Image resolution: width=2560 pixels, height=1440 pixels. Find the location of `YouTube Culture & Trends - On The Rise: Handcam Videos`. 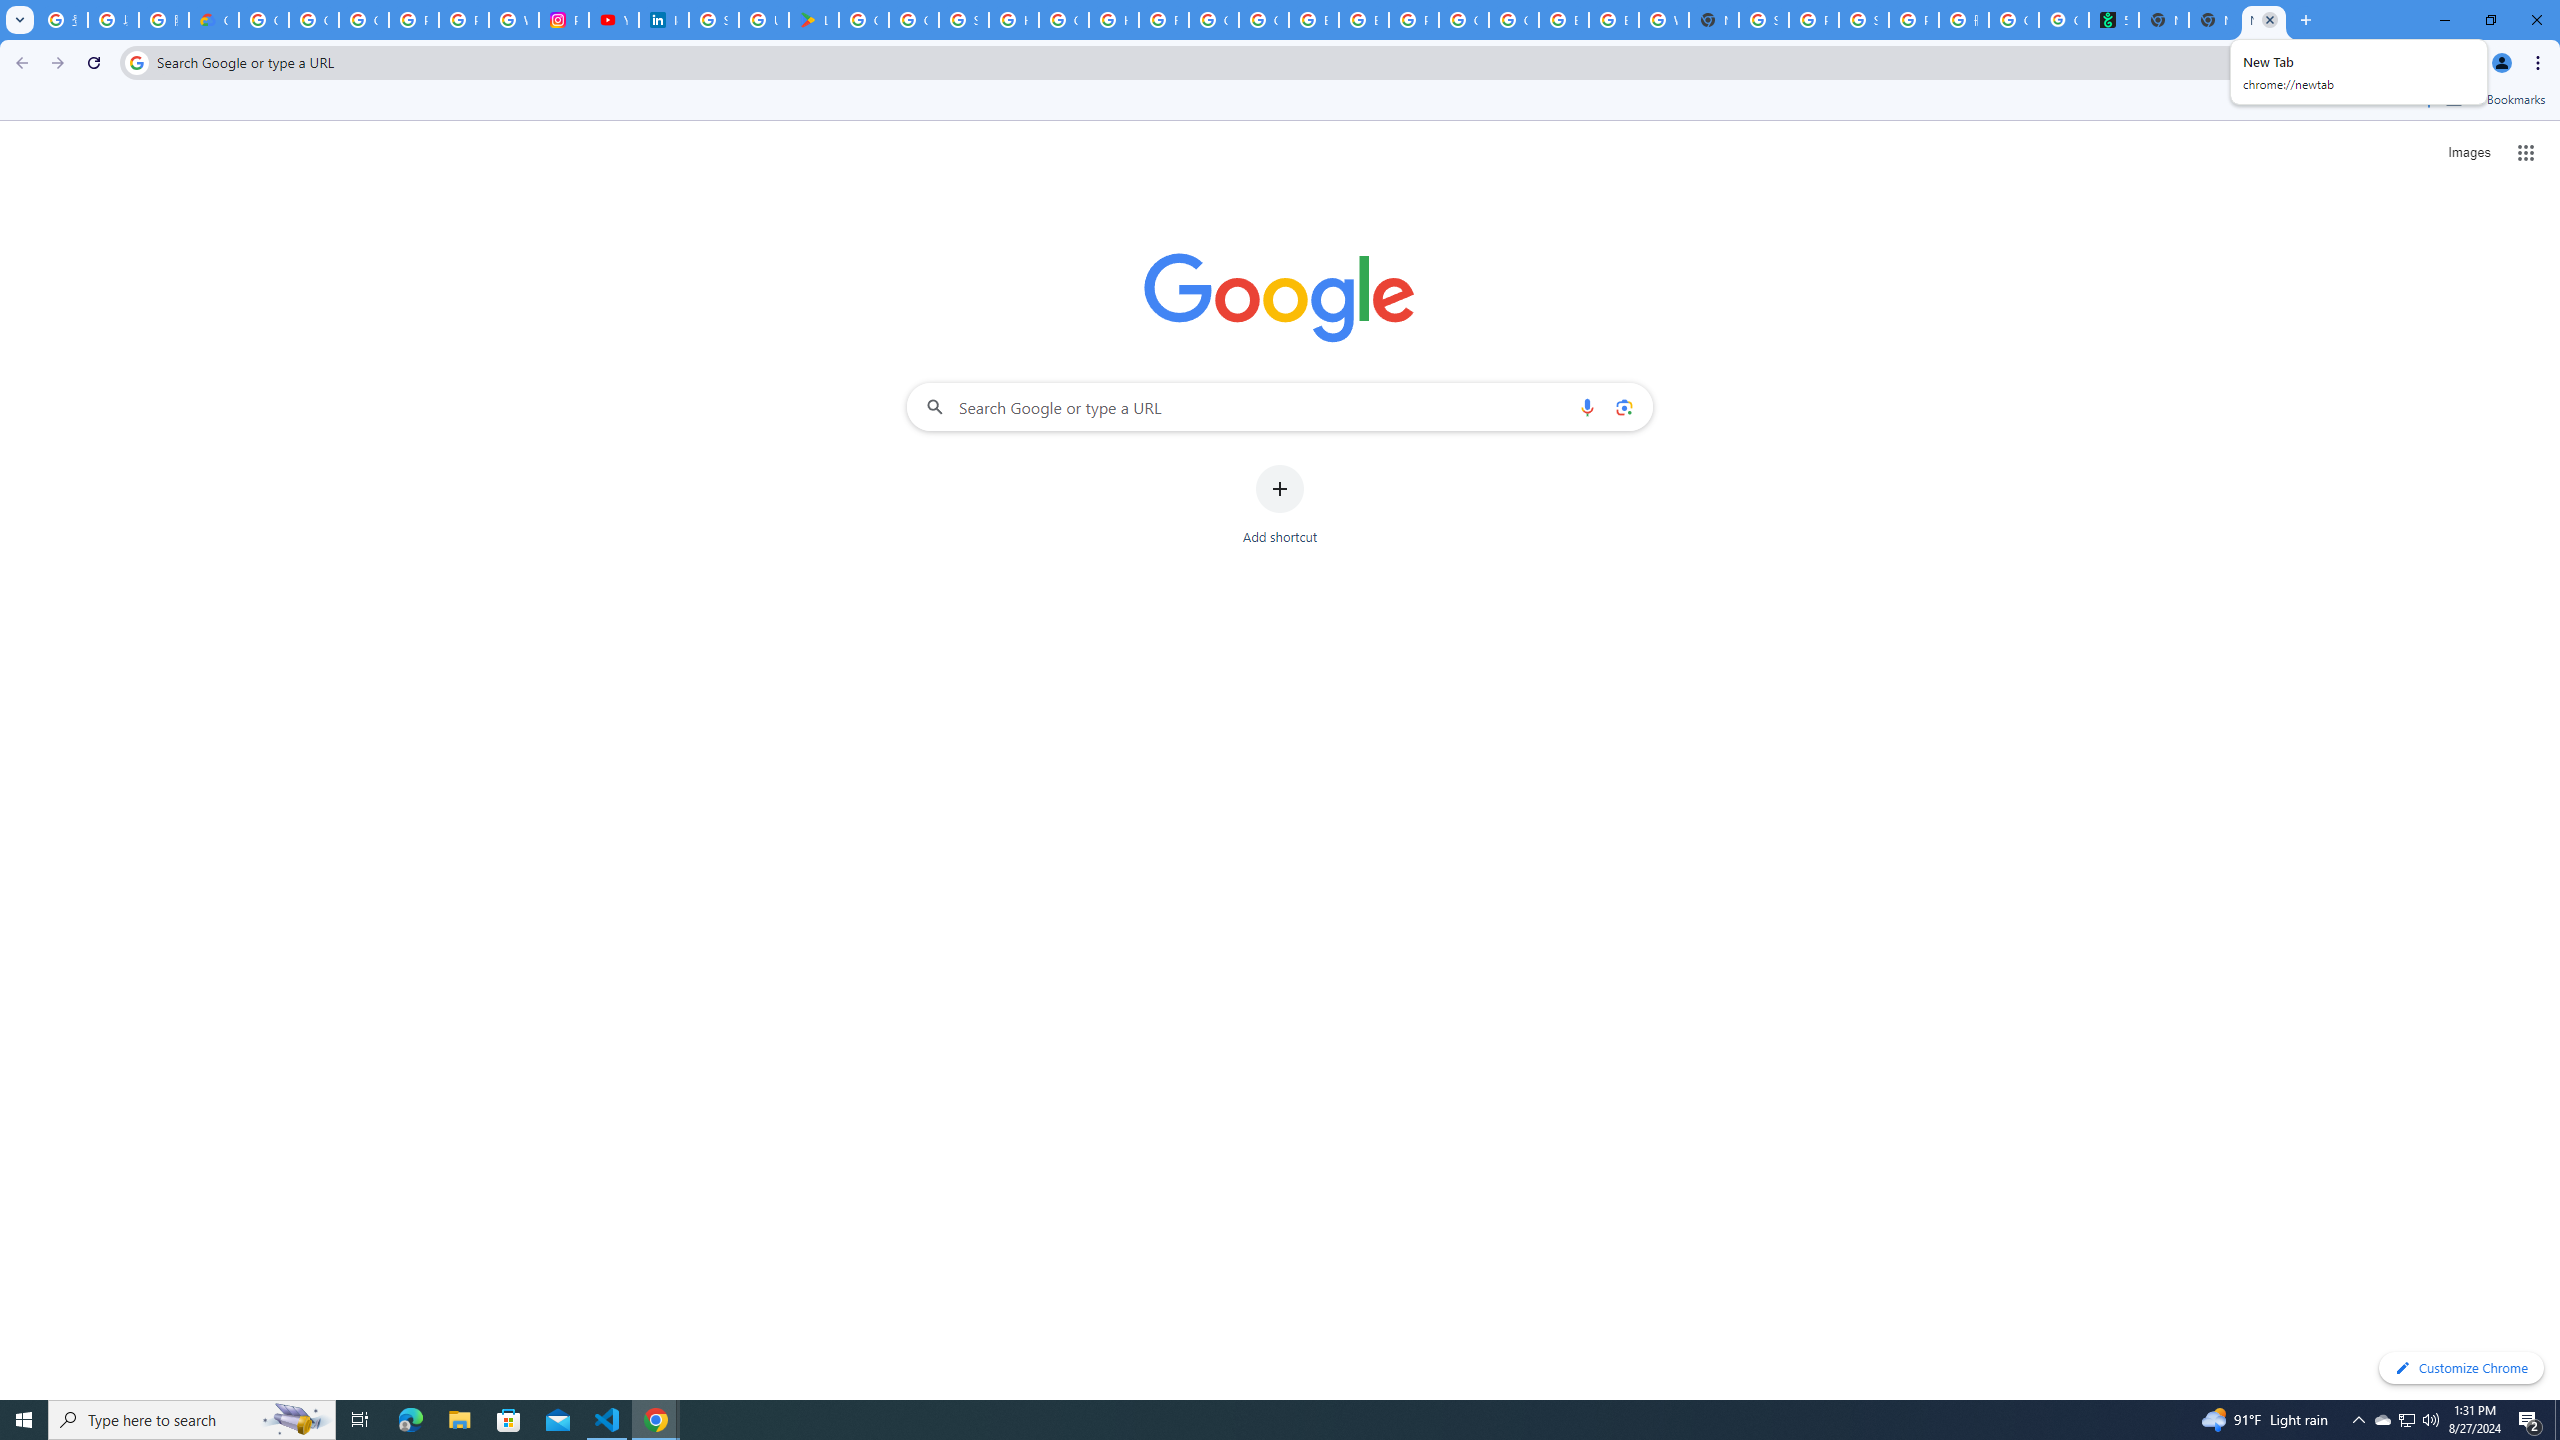

YouTube Culture & Trends - On The Rise: Handcam Videos is located at coordinates (614, 20).